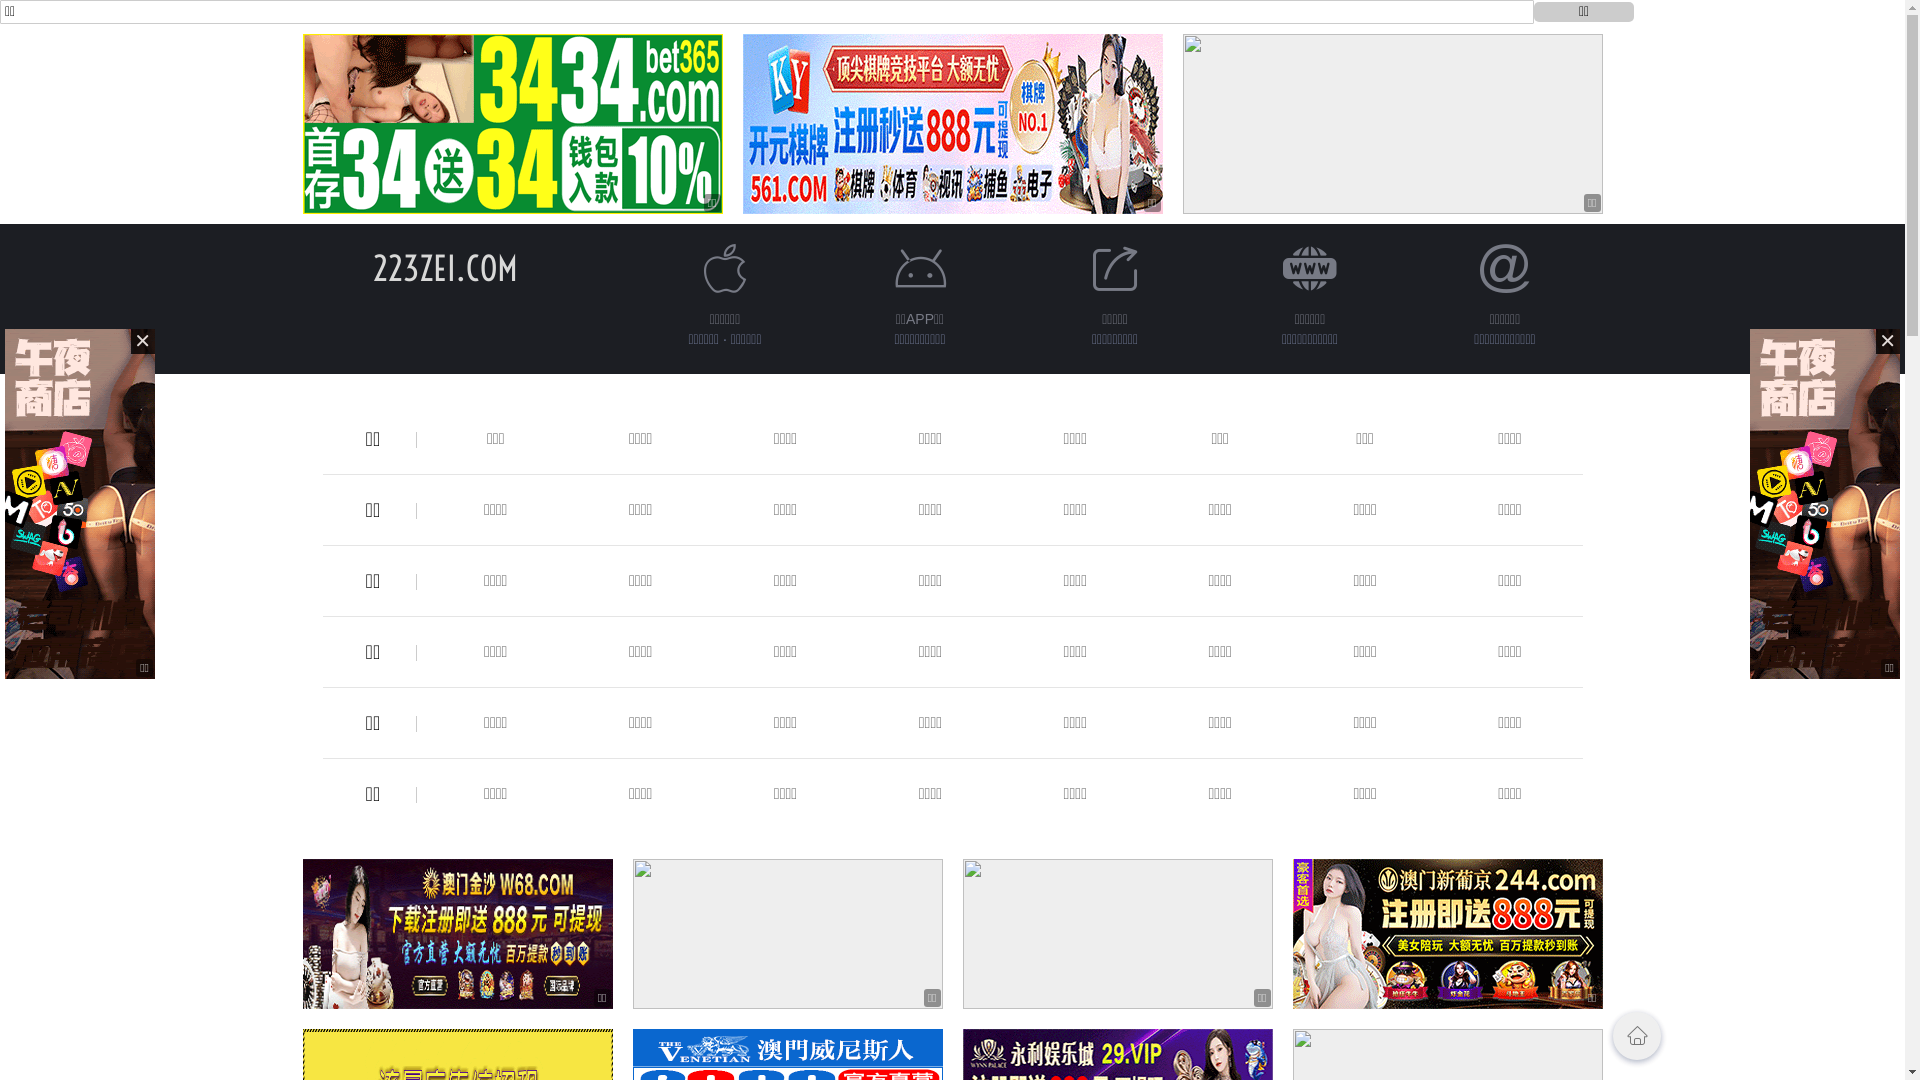 This screenshot has width=1920, height=1080. I want to click on 223ZEI.COM, so click(446, 268).